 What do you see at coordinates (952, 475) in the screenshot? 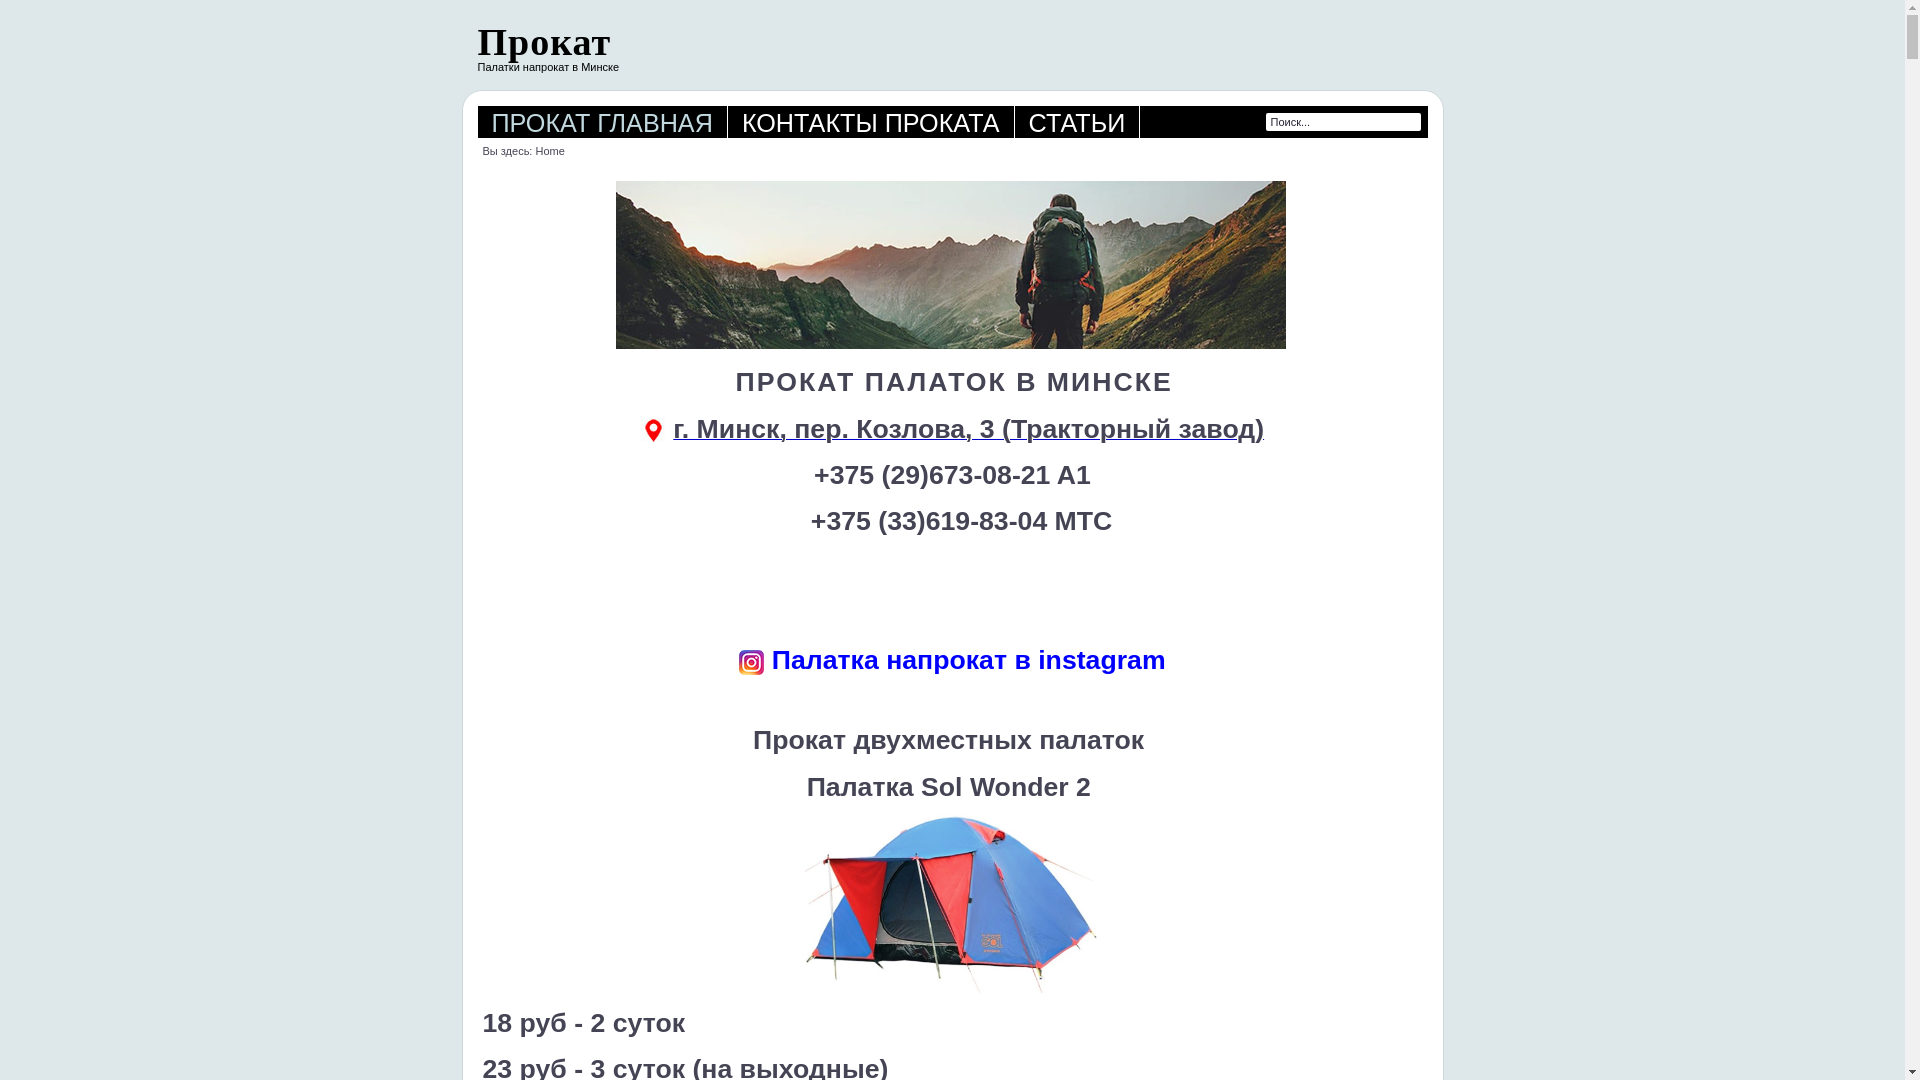
I see `+375 (29)673-08-21 A1` at bounding box center [952, 475].